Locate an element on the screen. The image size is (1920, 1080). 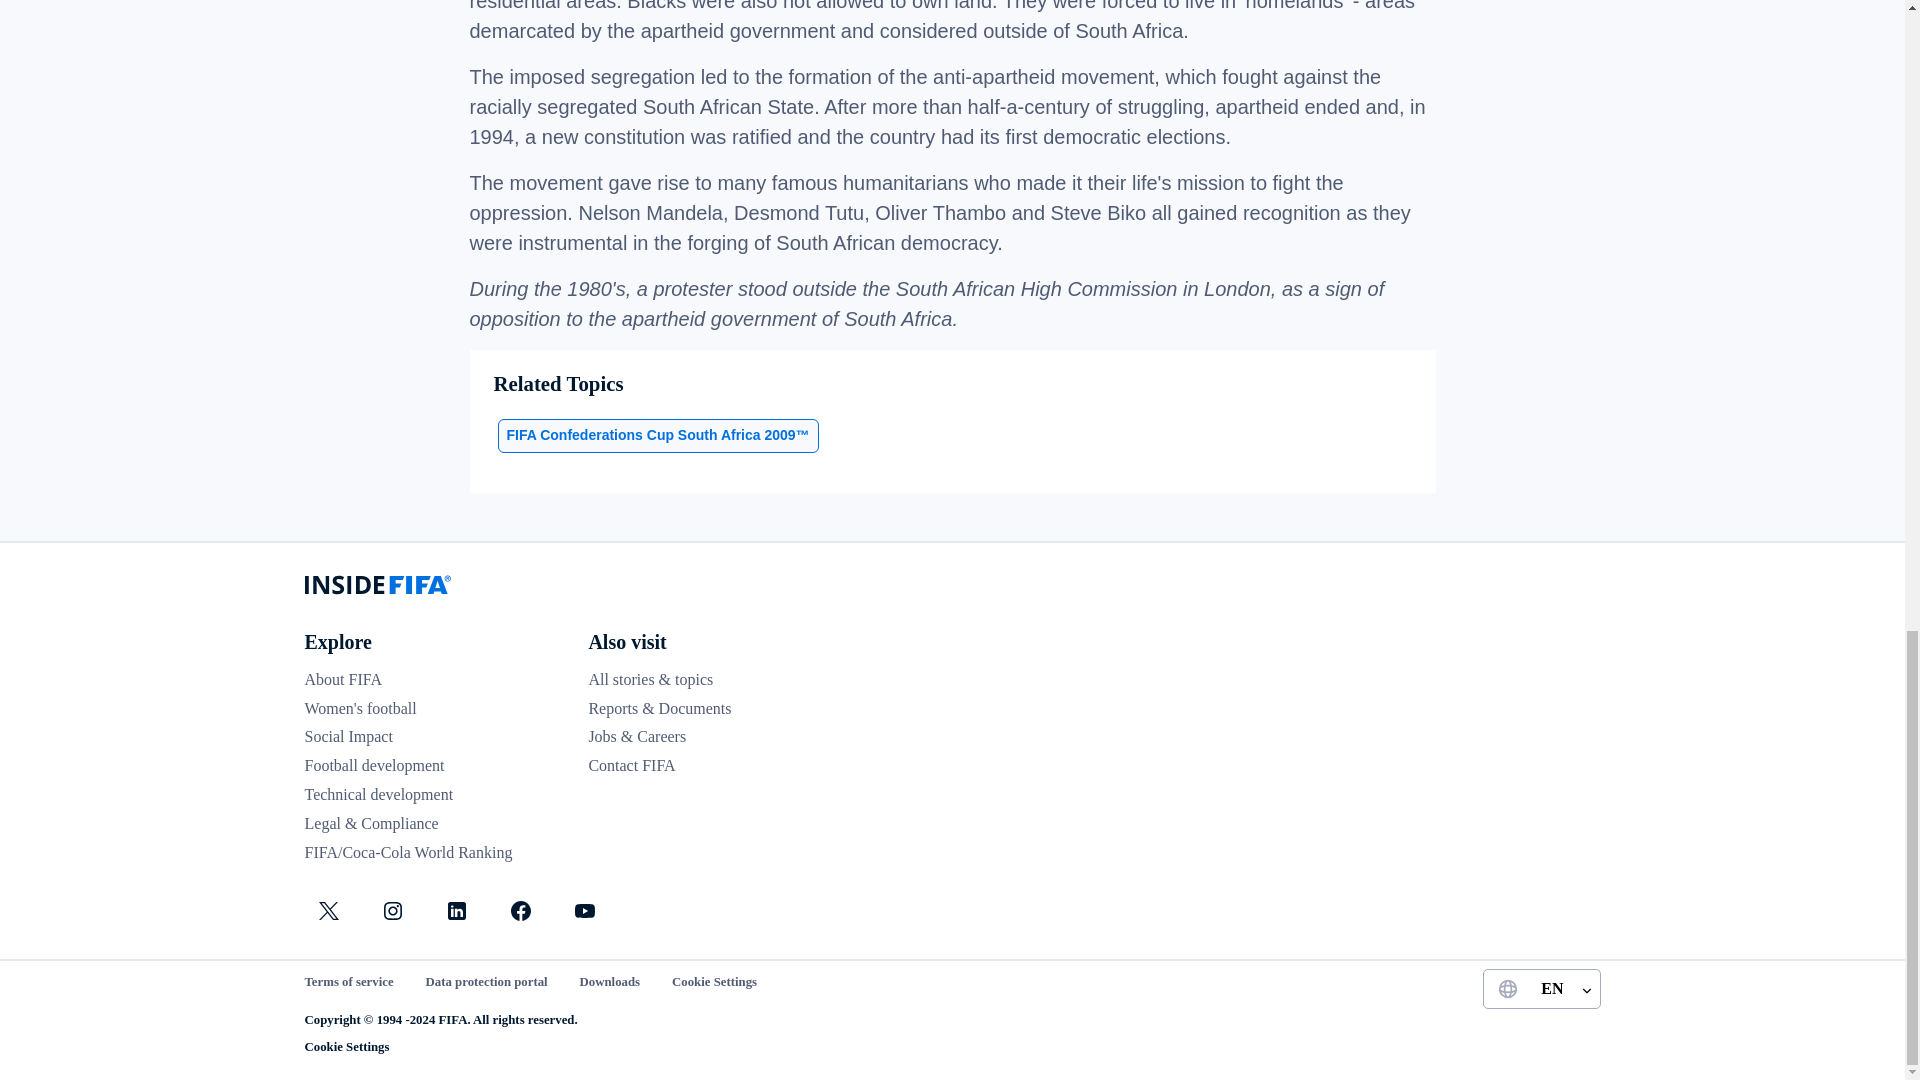
EN is located at coordinates (1540, 988).